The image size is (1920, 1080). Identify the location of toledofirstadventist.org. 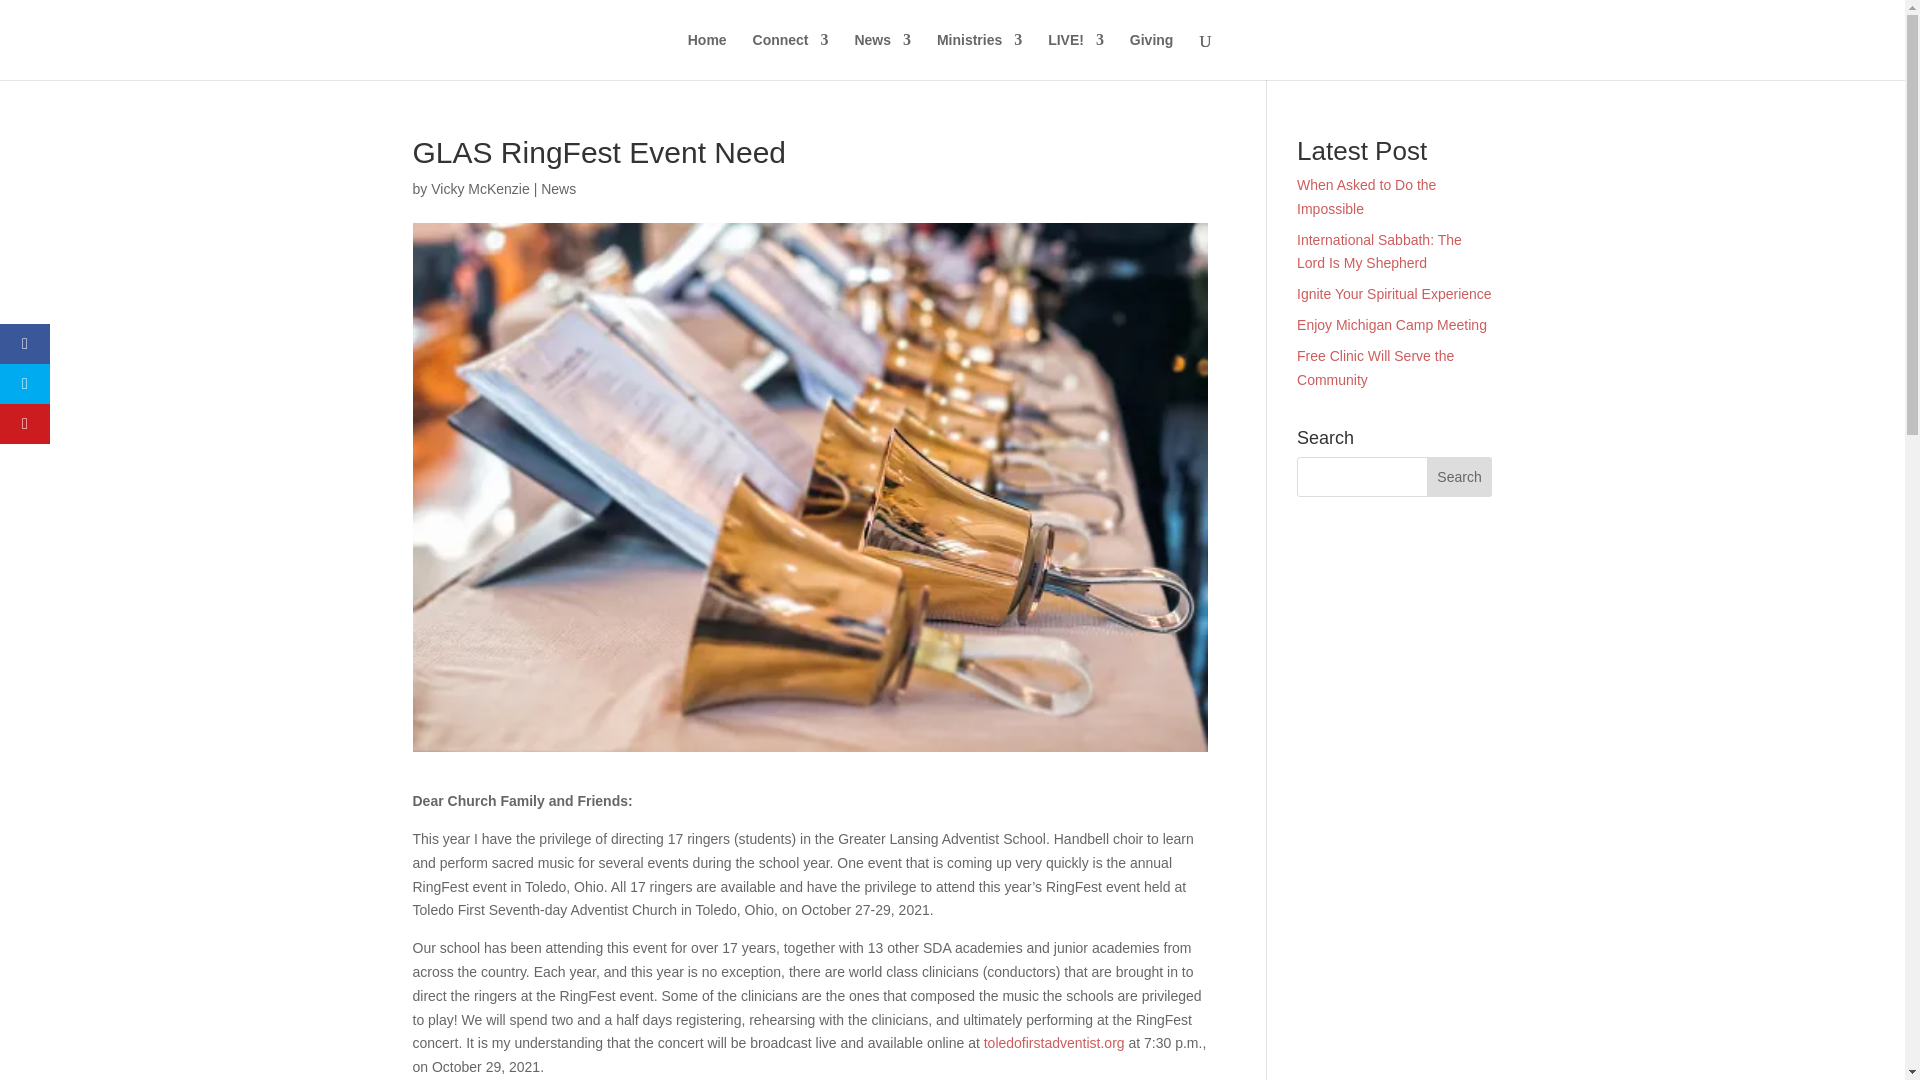
(1054, 1042).